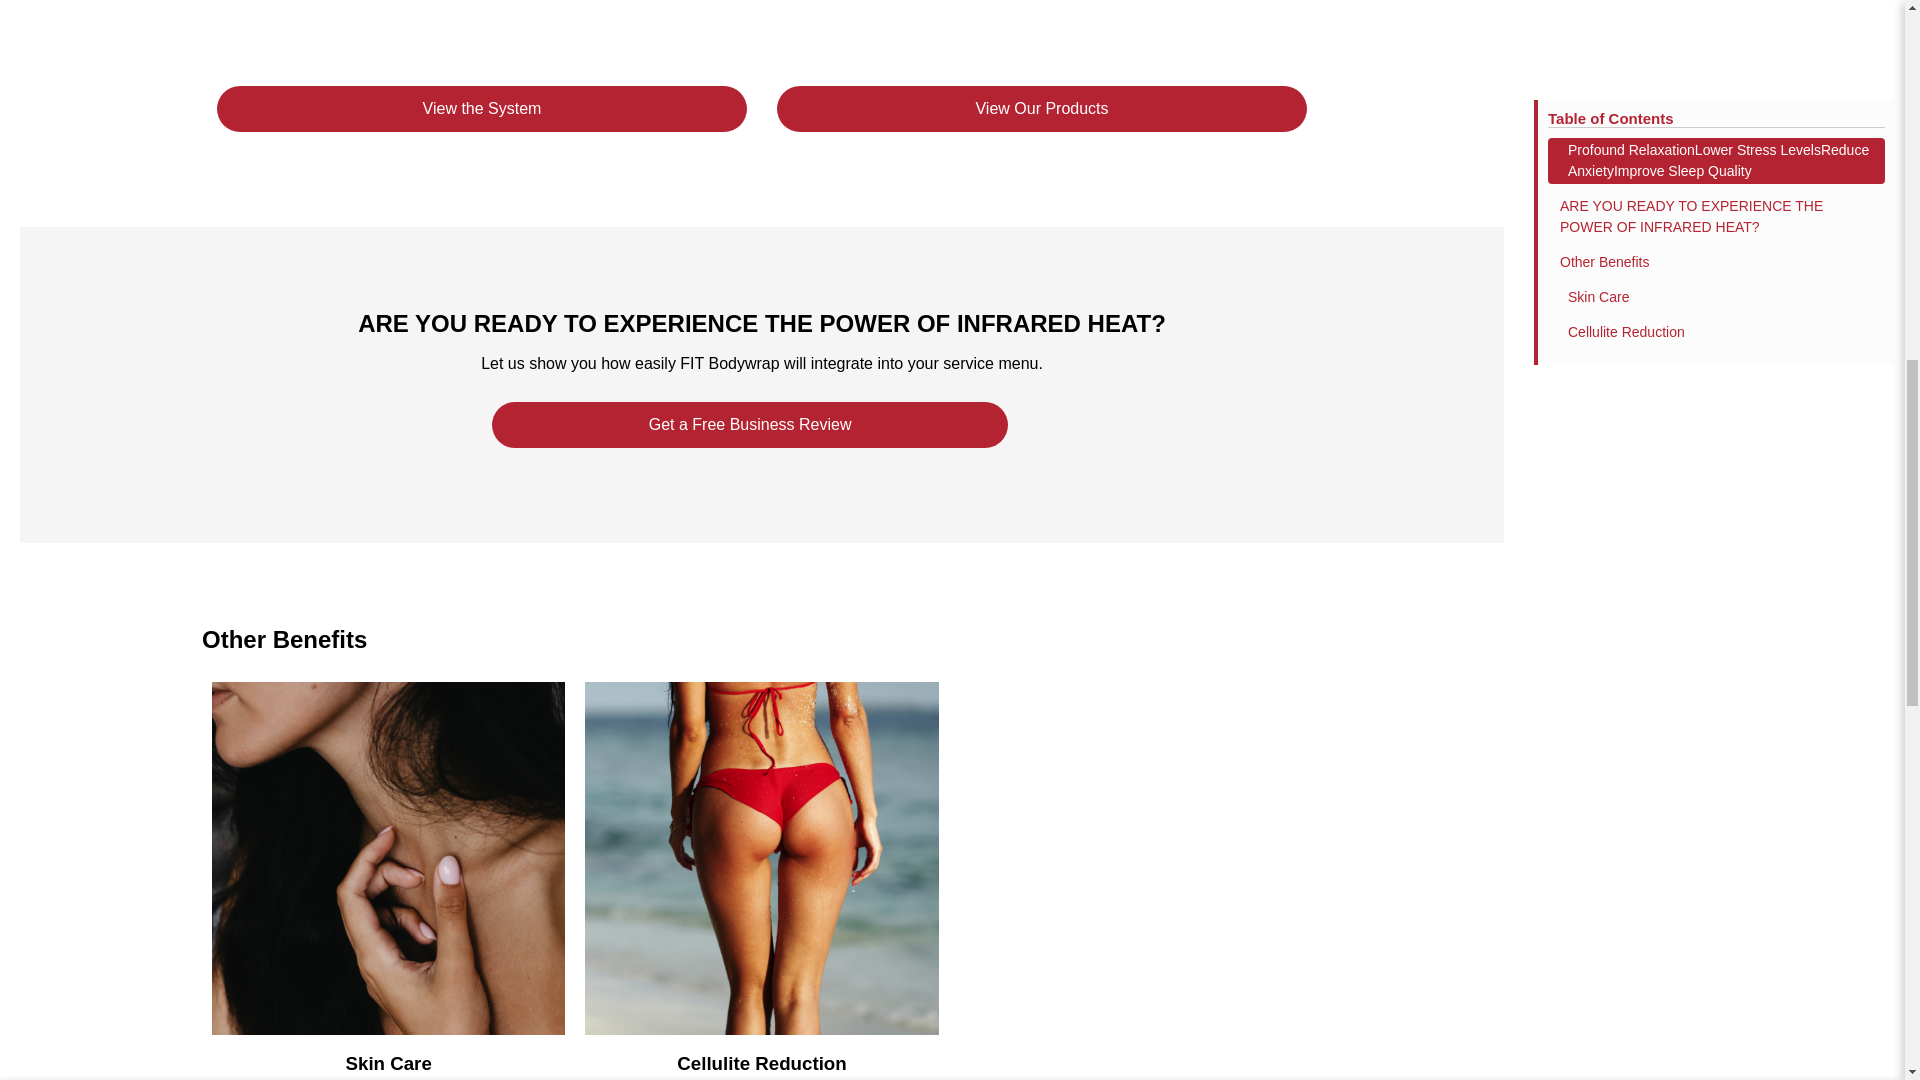  Describe the element at coordinates (750, 424) in the screenshot. I see `Get a Free Business Review` at that location.